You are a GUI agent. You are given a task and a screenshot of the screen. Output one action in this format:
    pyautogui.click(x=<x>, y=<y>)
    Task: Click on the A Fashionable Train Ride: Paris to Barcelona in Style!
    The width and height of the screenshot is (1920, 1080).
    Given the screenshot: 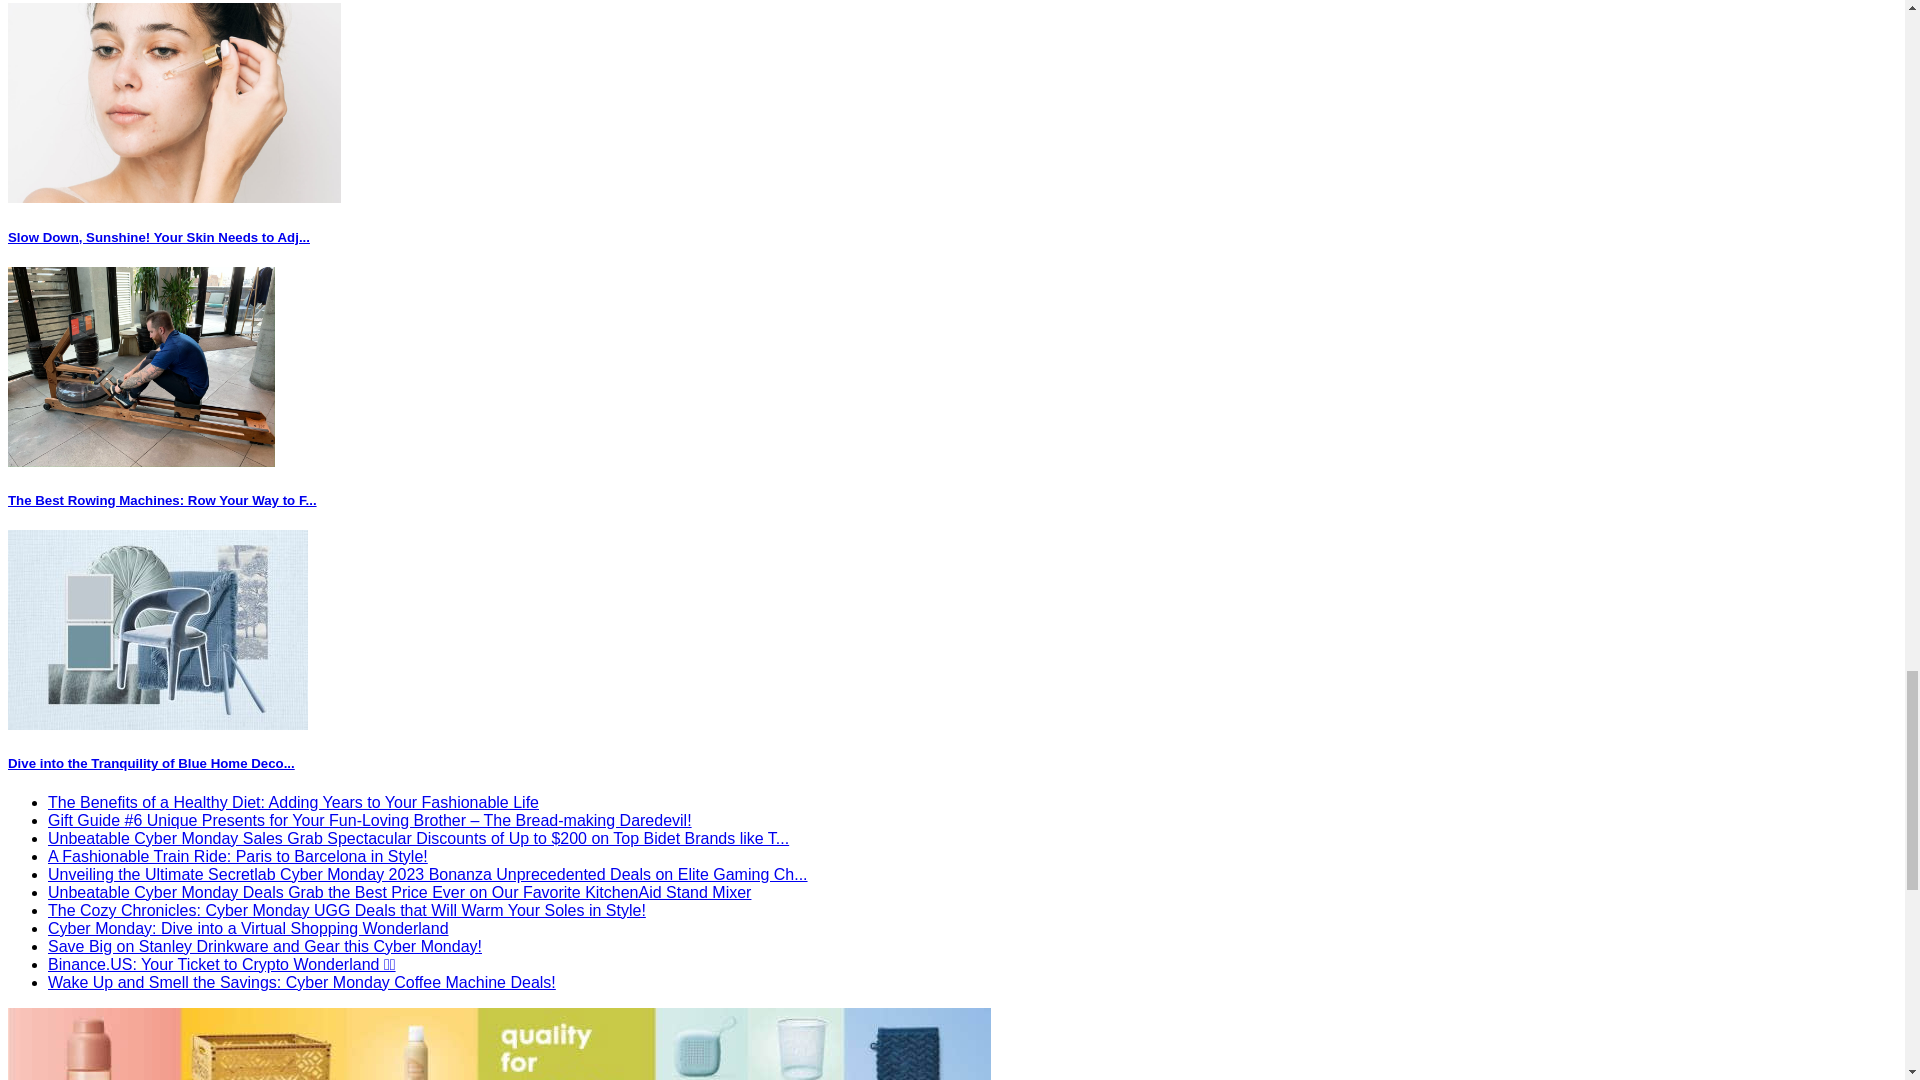 What is the action you would take?
    pyautogui.click(x=238, y=856)
    